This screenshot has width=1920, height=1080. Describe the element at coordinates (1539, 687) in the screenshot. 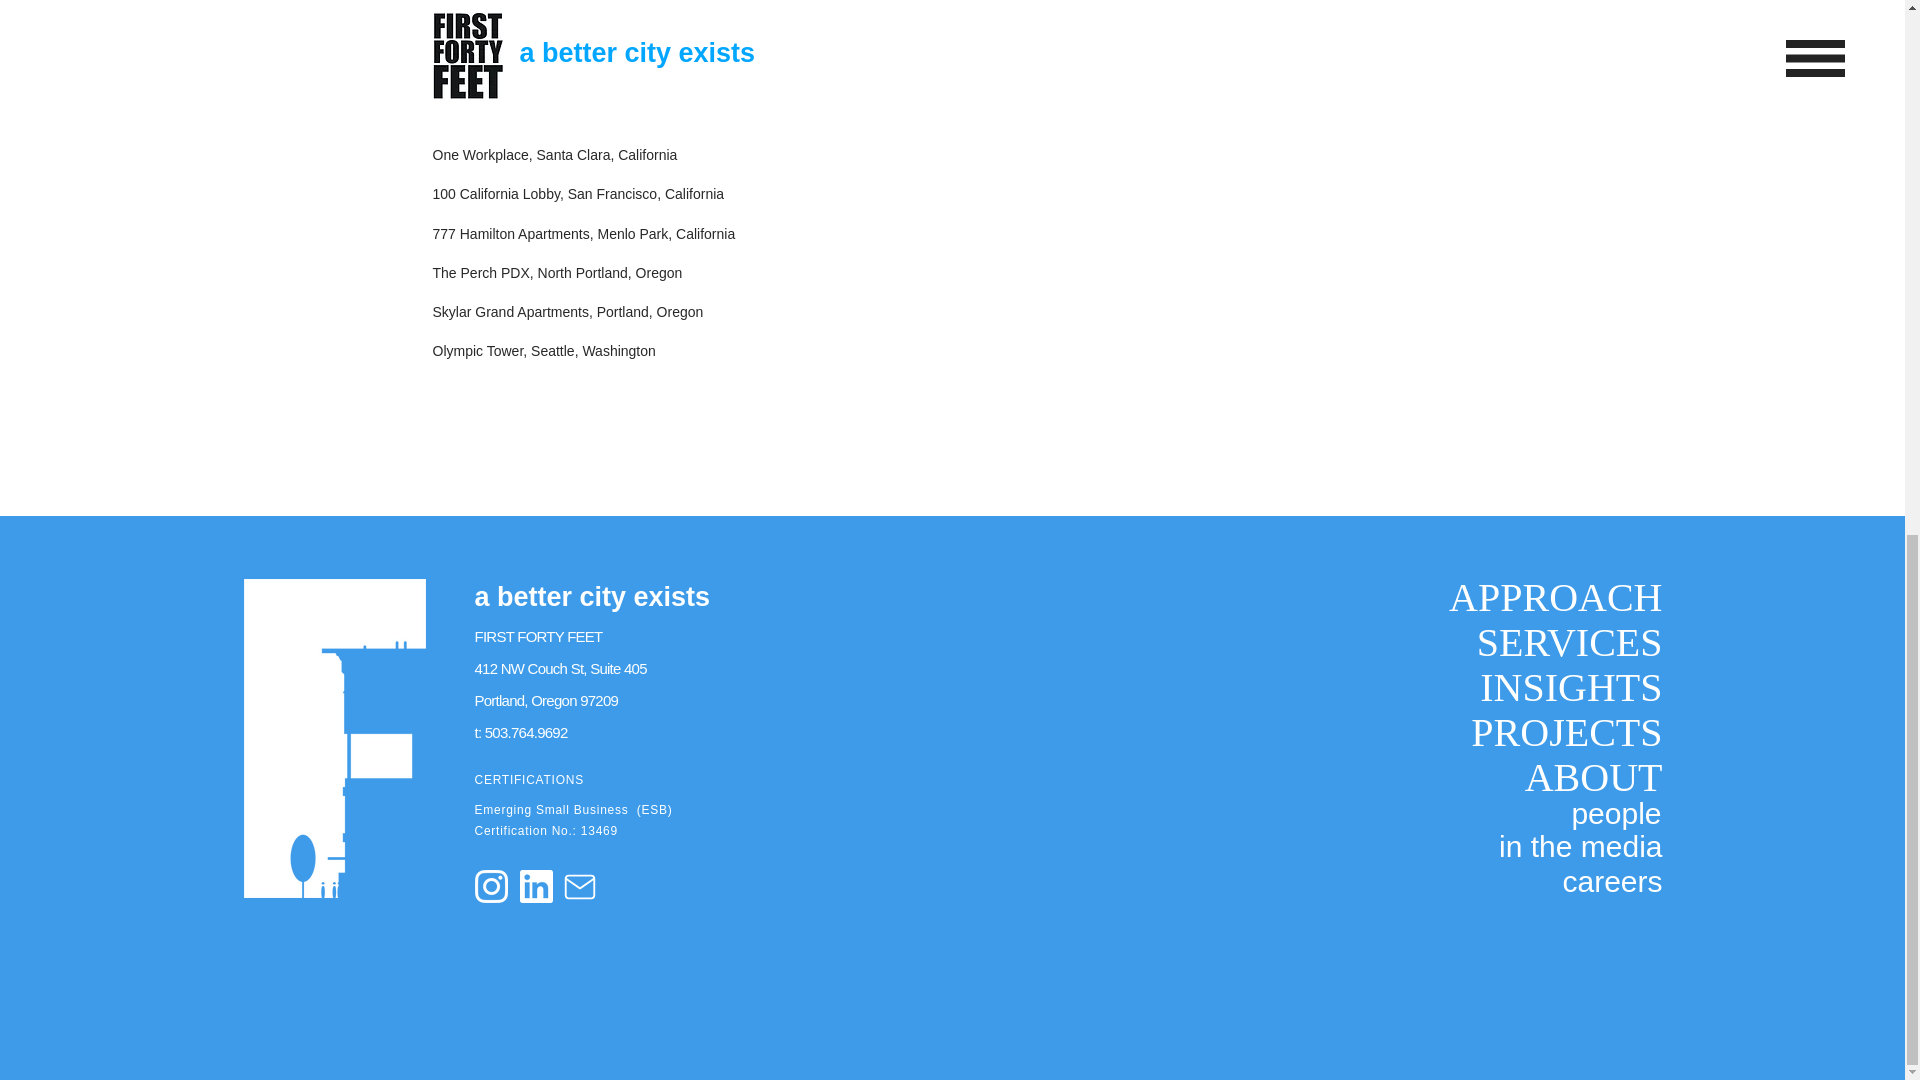

I see `INSIGHTS` at that location.